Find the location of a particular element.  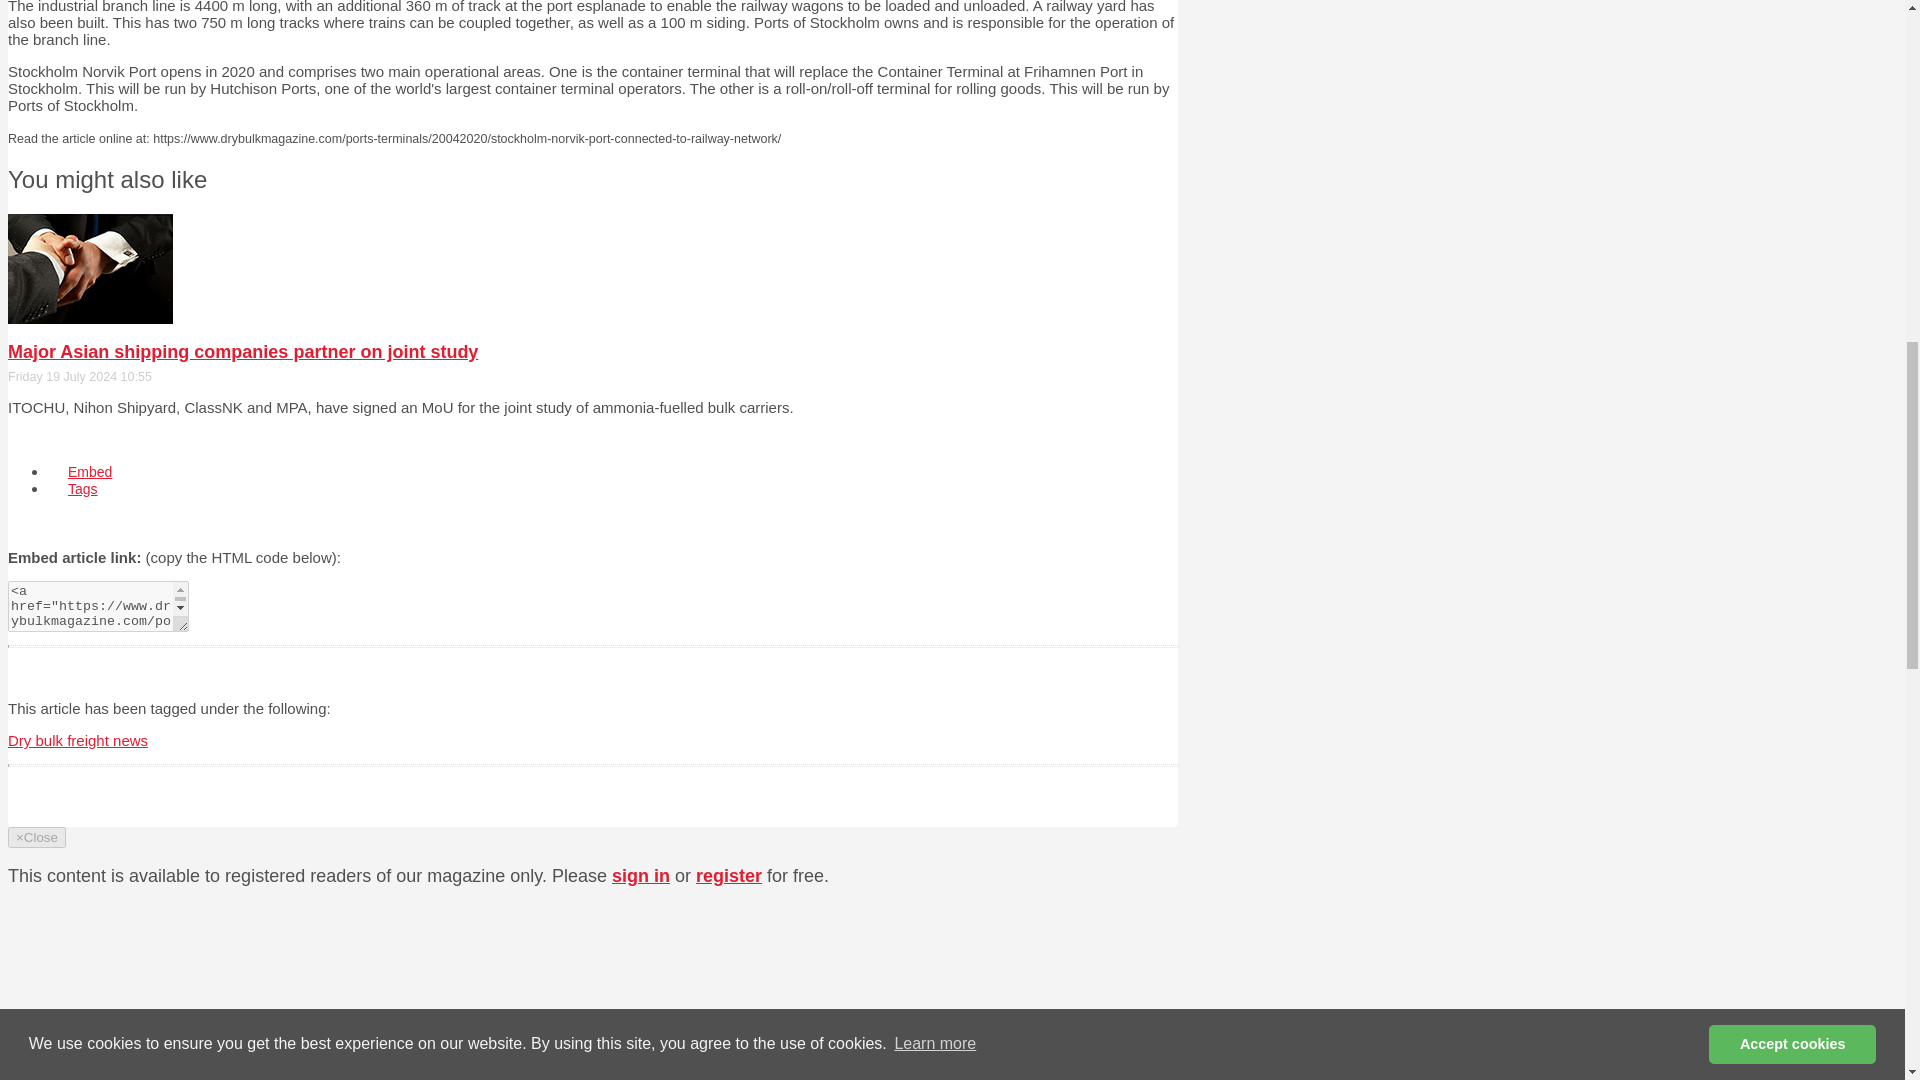

Embed is located at coordinates (90, 472).